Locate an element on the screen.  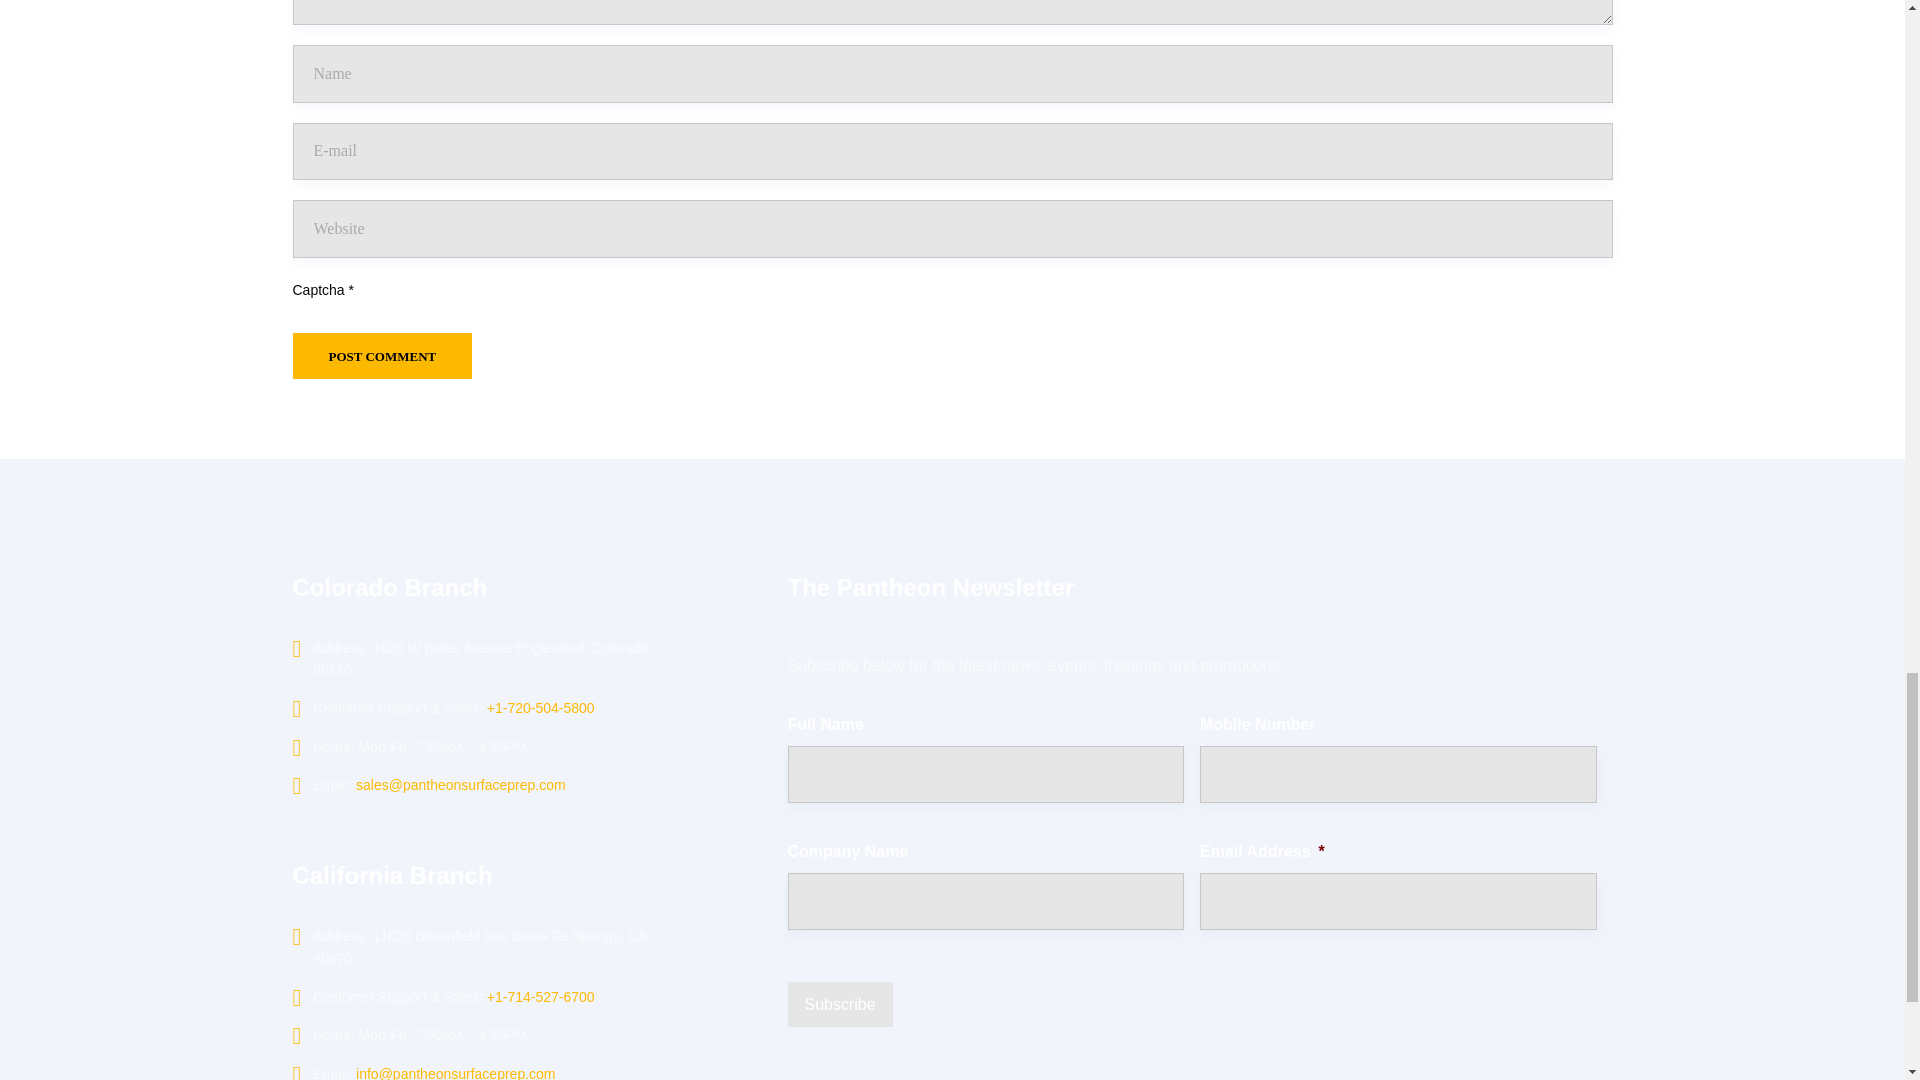
Post Comment is located at coordinates (382, 356).